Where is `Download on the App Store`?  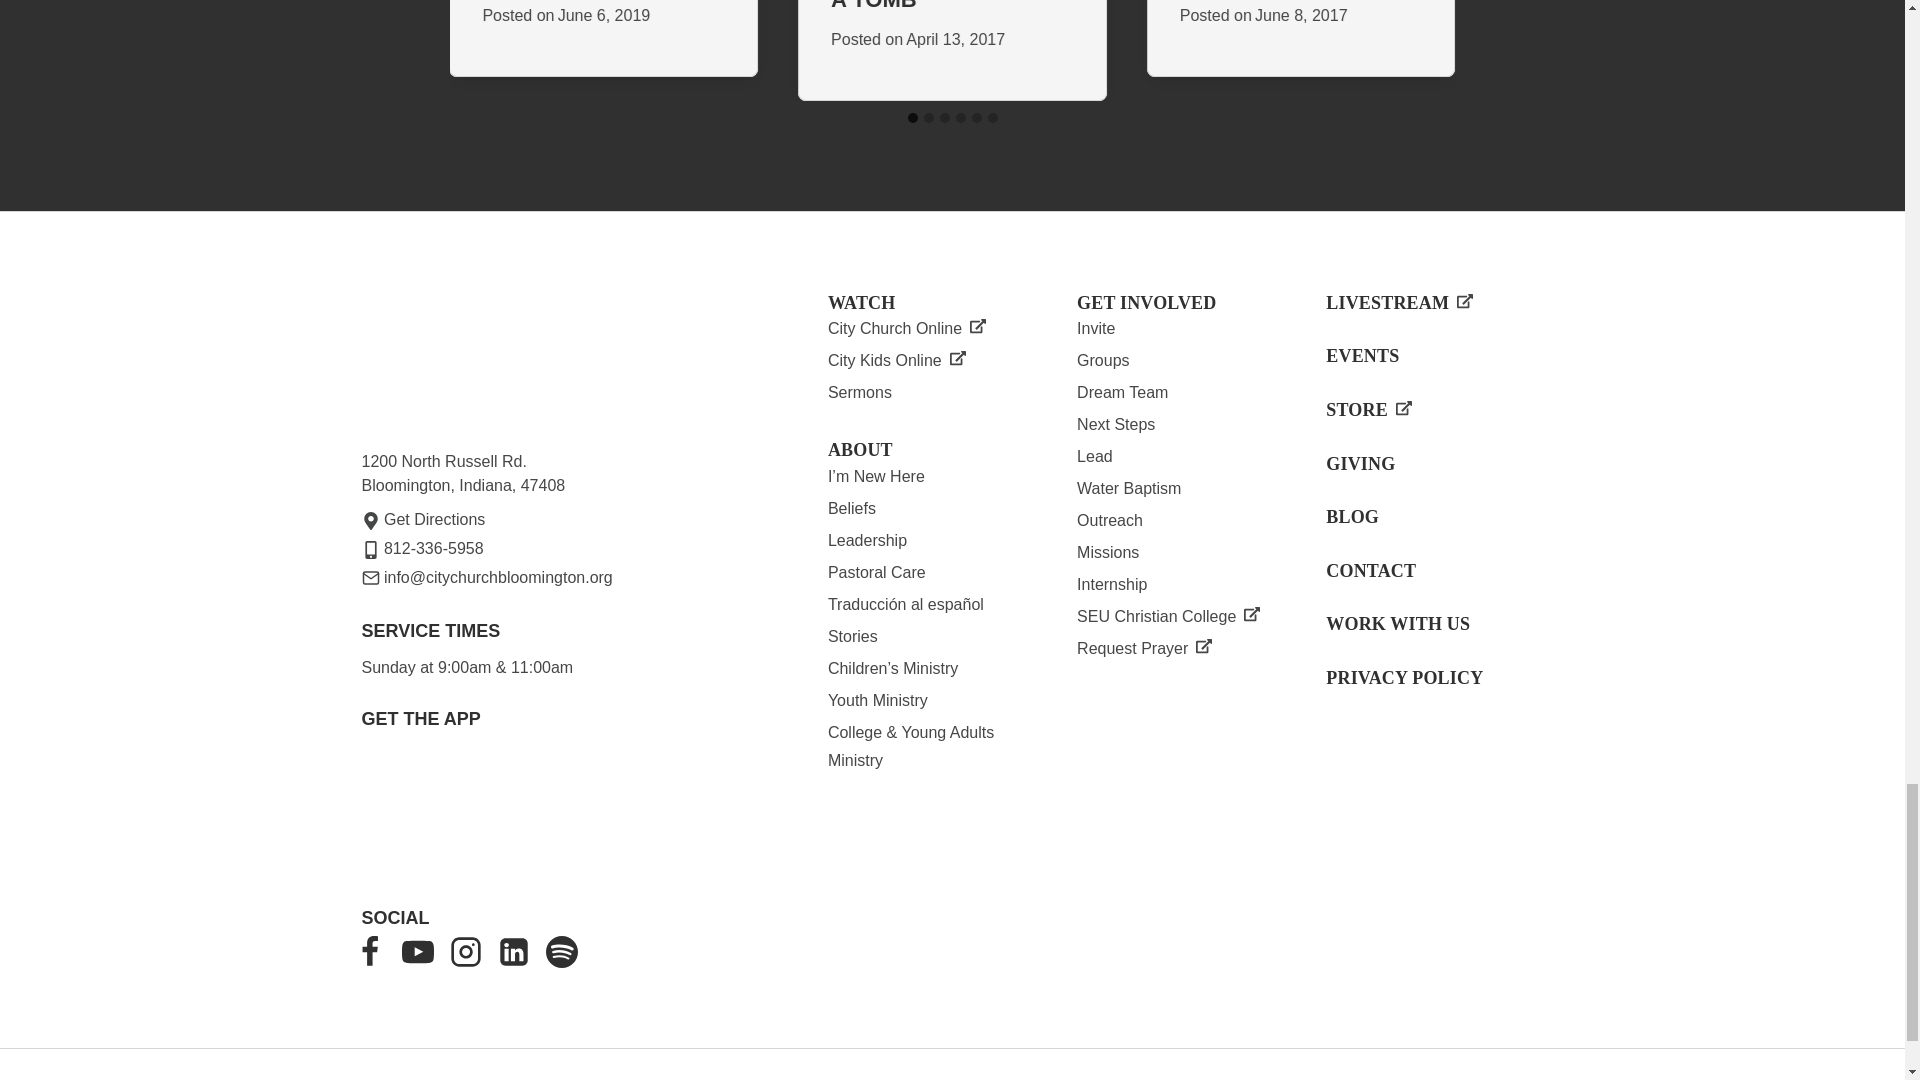
Download on the App Store is located at coordinates (557, 804).